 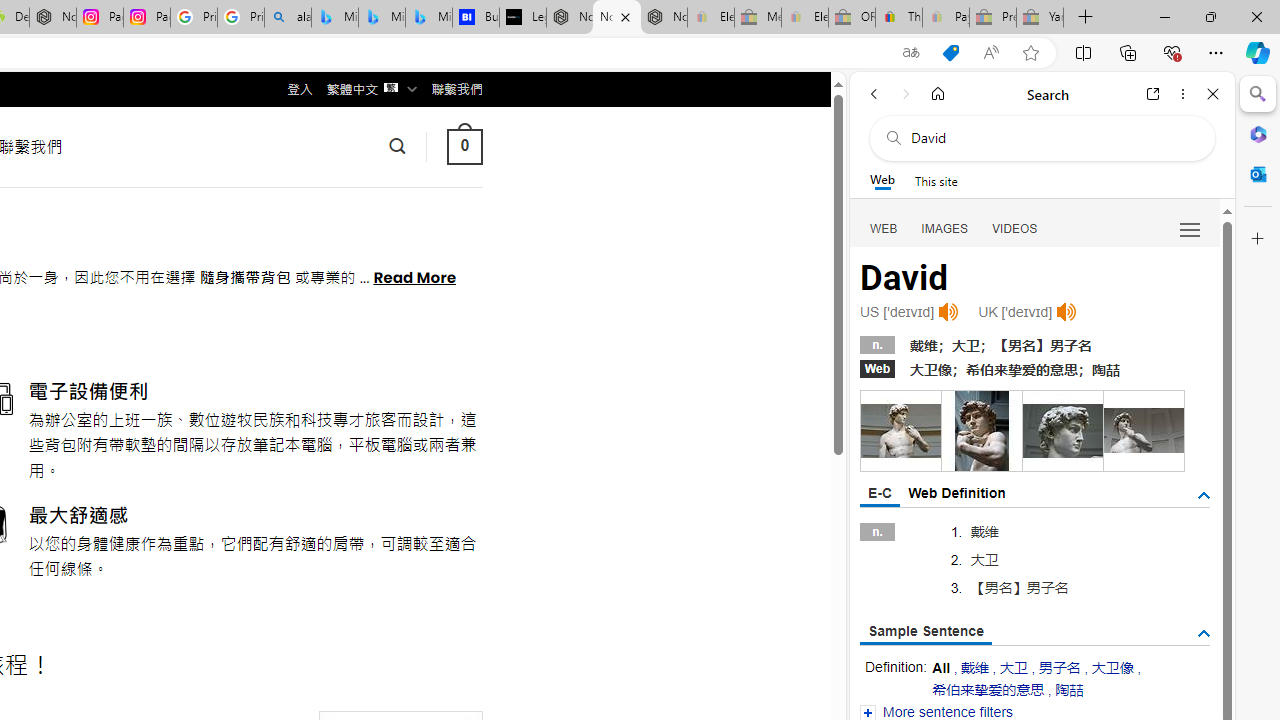 What do you see at coordinates (898, 18) in the screenshot?
I see `Threats and offensive language policy | eBay` at bounding box center [898, 18].